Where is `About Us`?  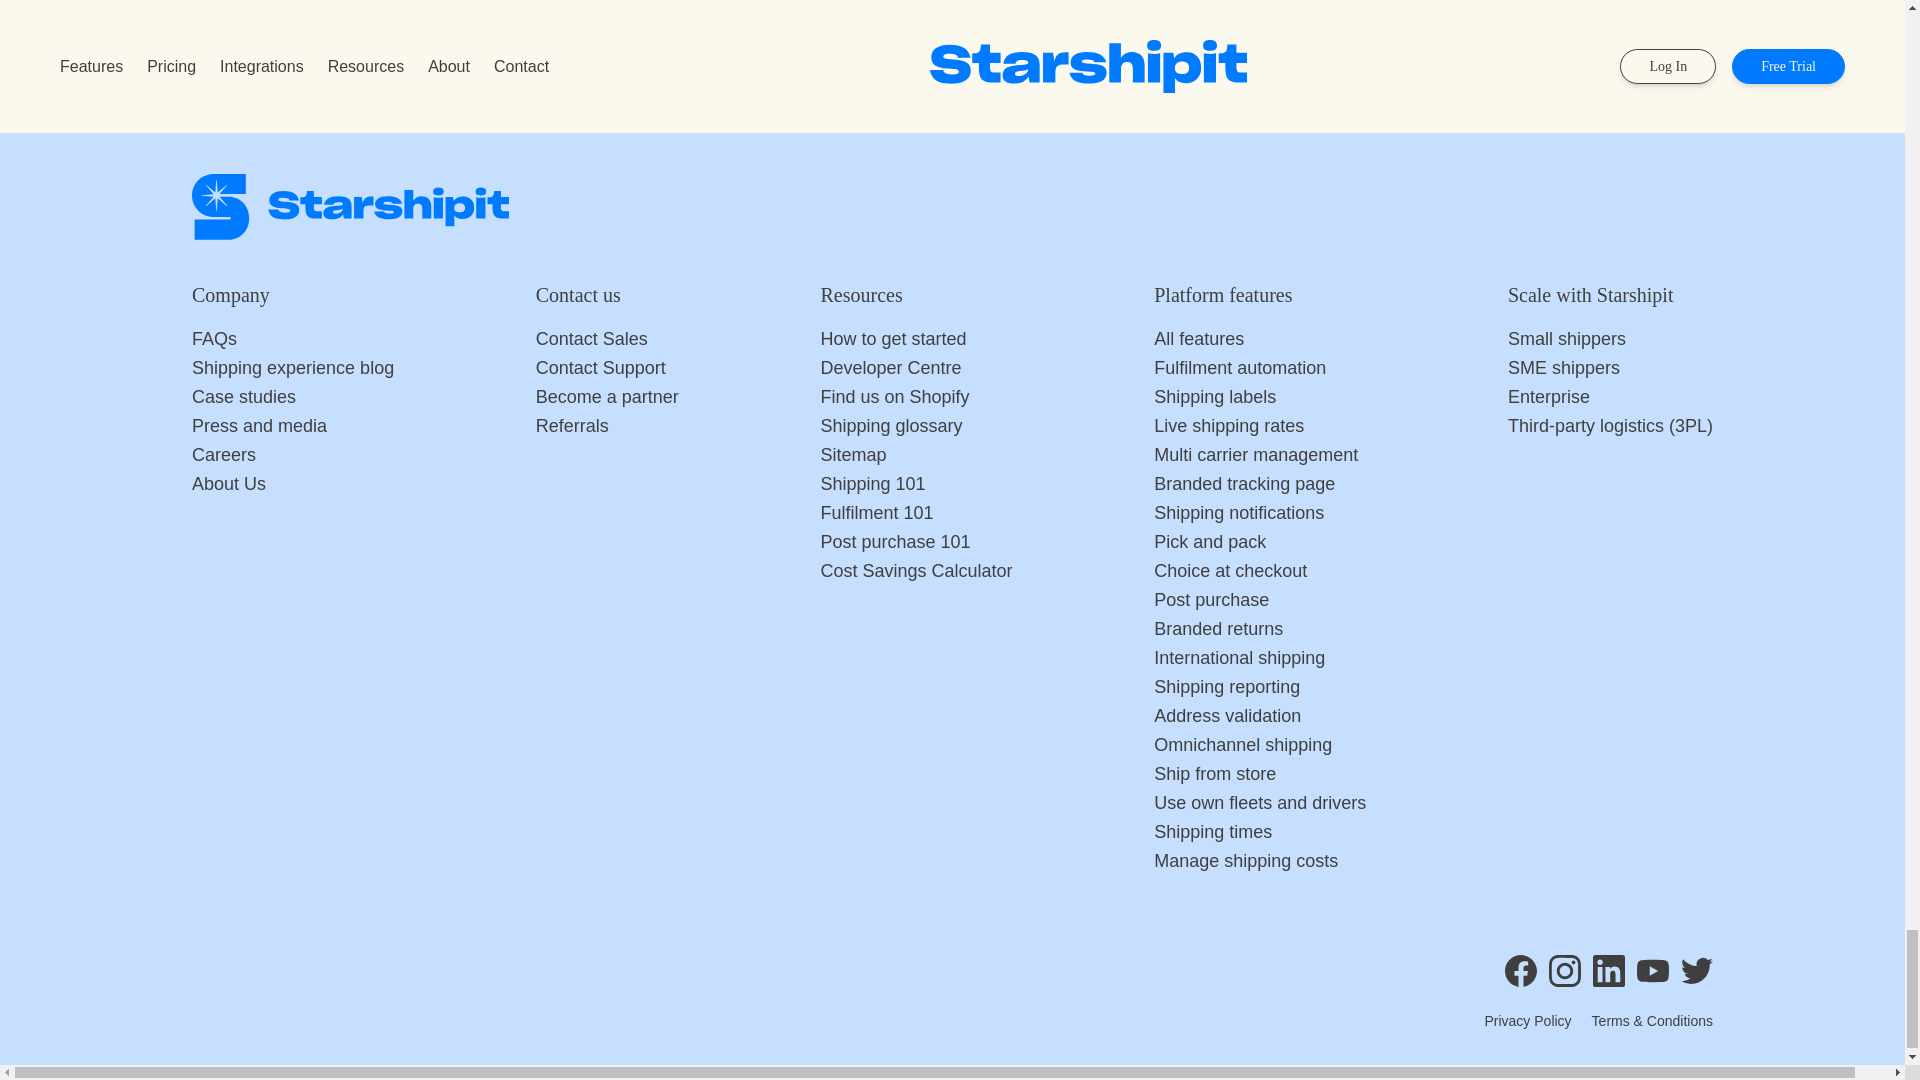 About Us is located at coordinates (292, 484).